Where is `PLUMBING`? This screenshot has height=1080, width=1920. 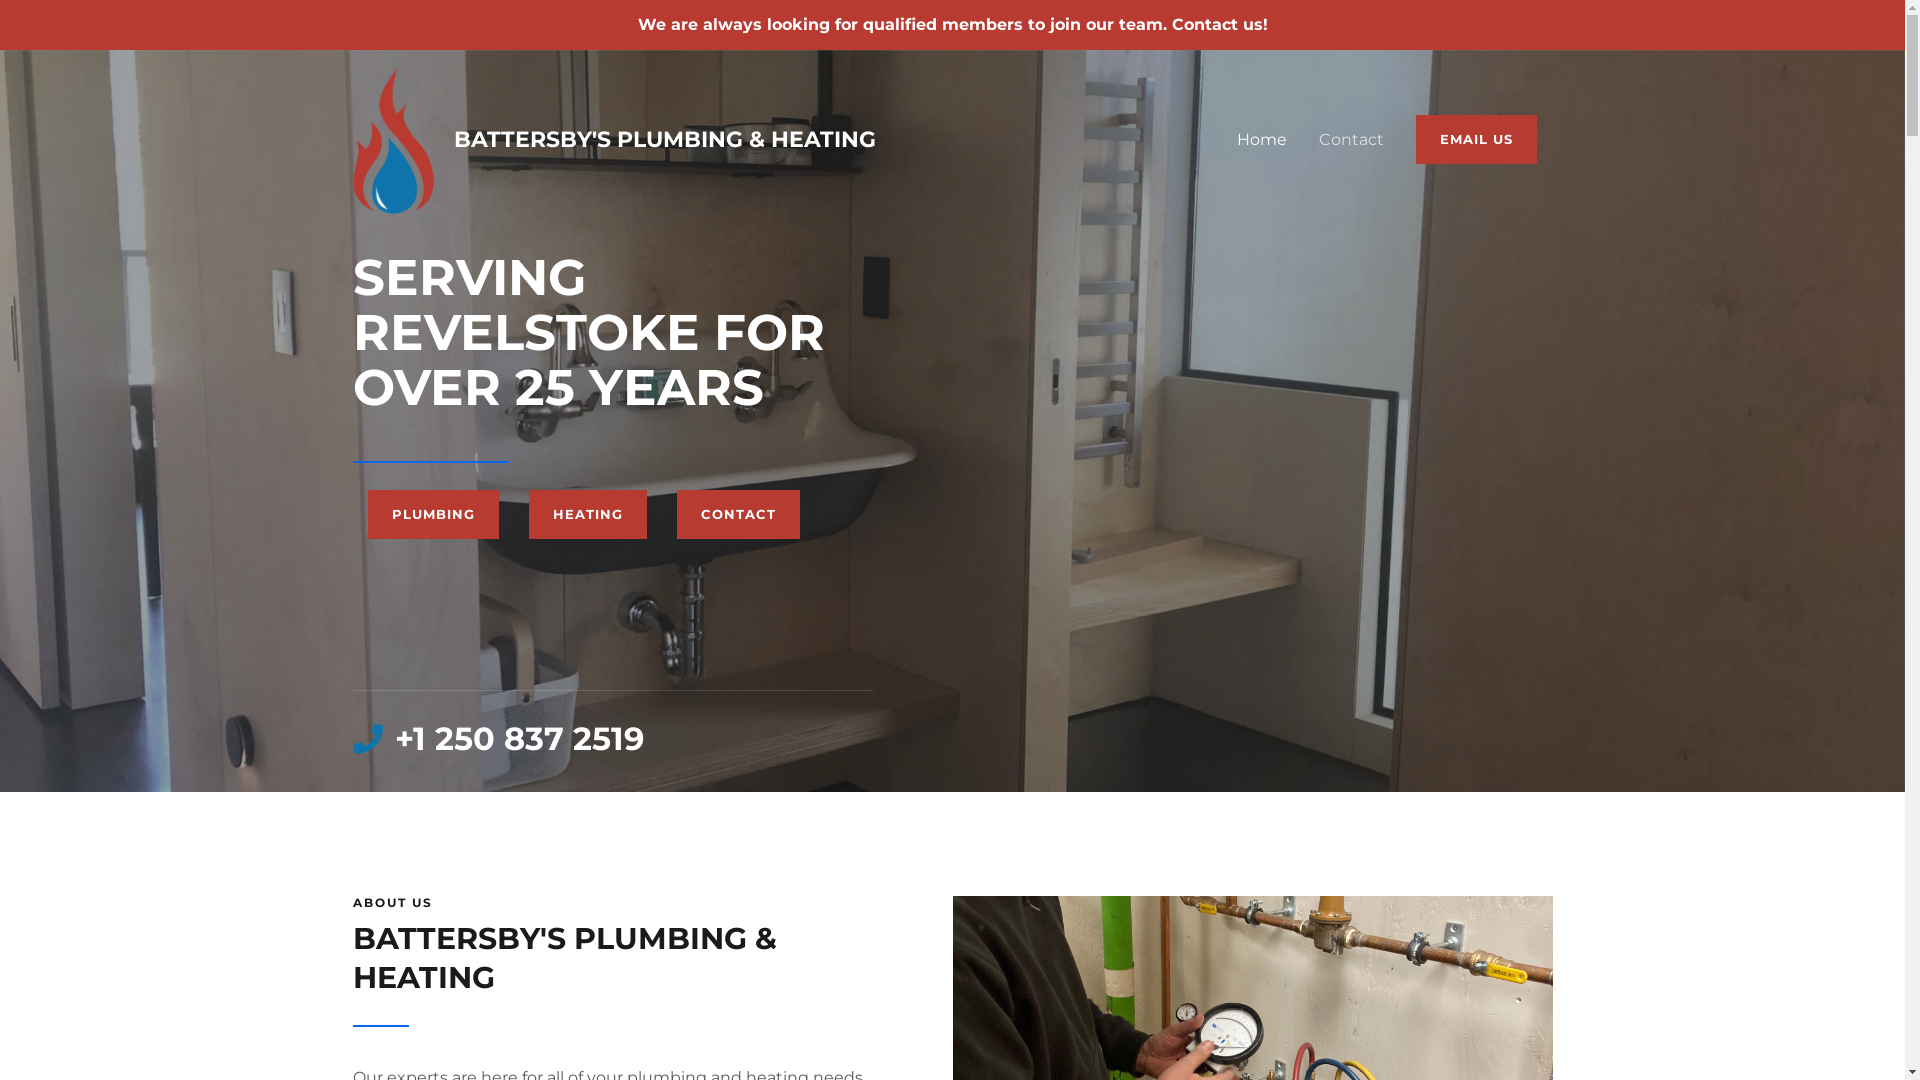 PLUMBING is located at coordinates (434, 514).